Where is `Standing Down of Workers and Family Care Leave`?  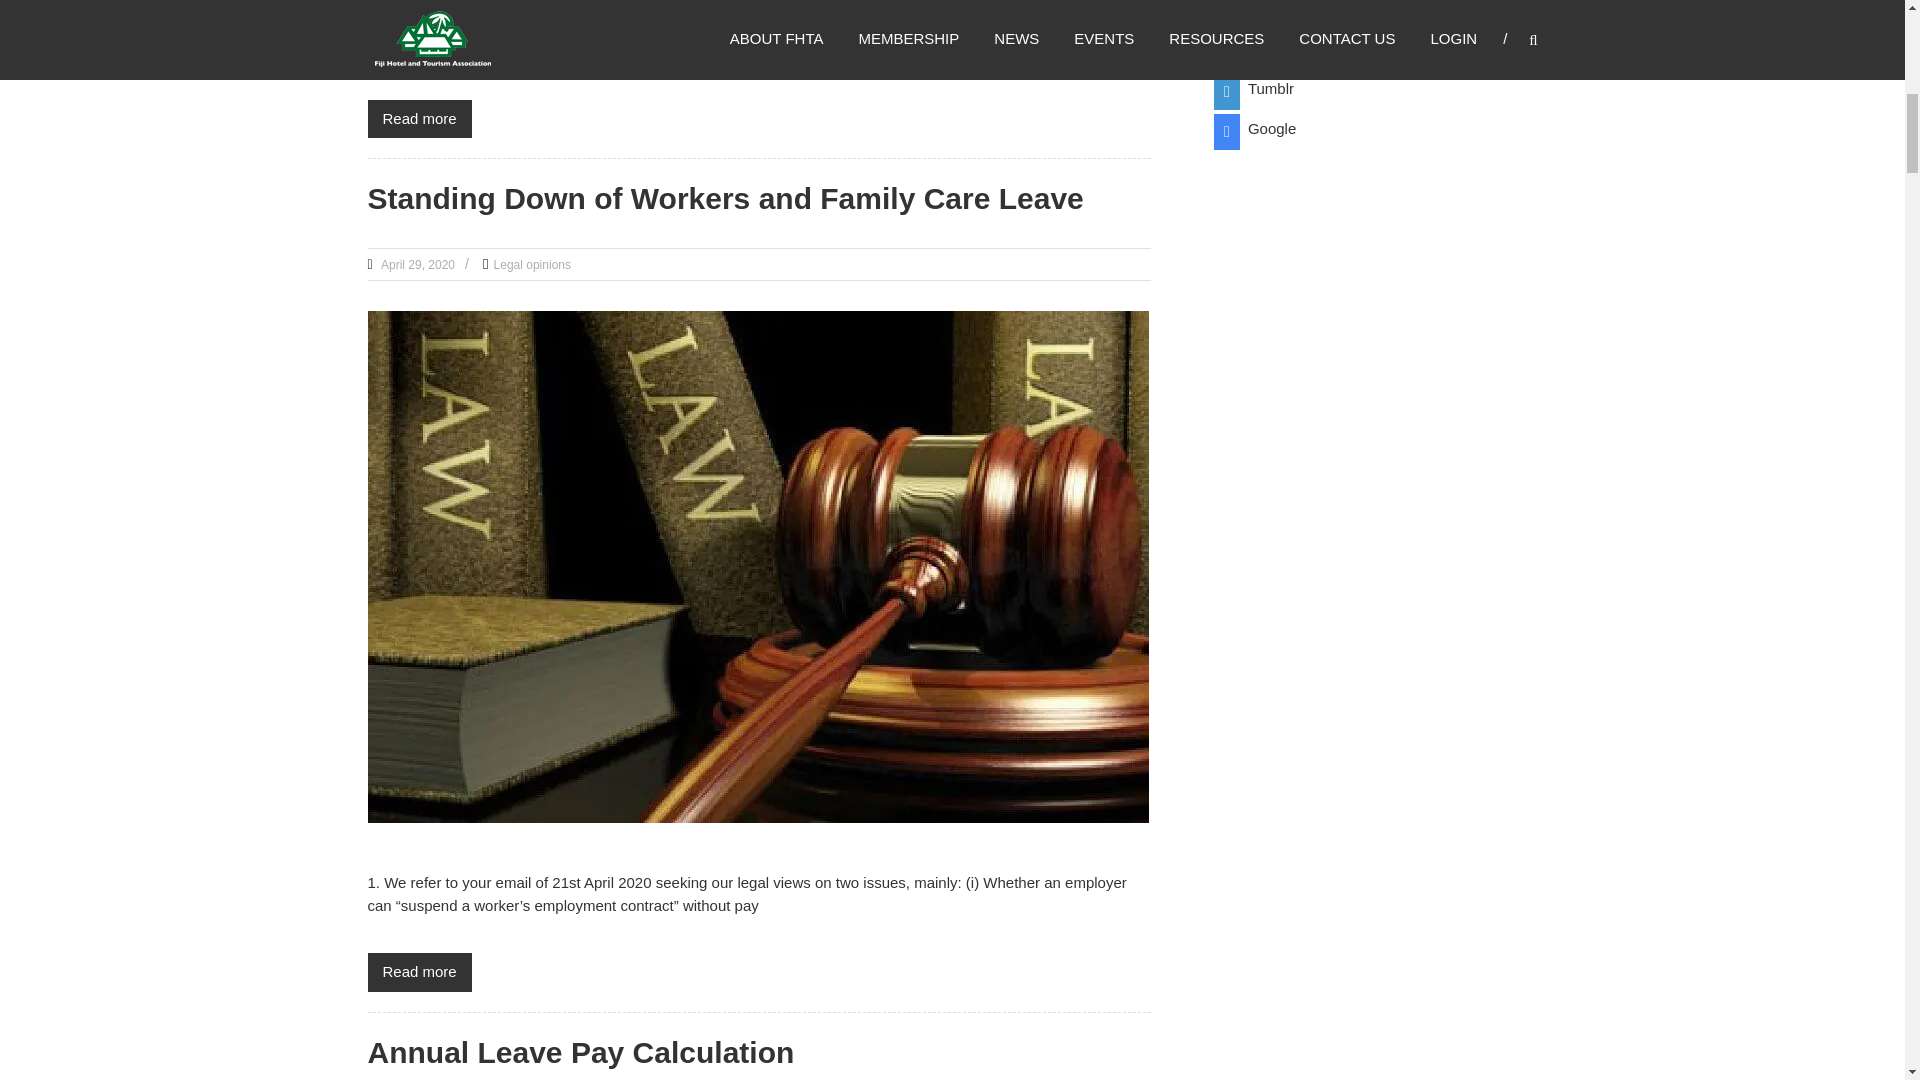
Standing Down of Workers and Family Care Leave is located at coordinates (726, 198).